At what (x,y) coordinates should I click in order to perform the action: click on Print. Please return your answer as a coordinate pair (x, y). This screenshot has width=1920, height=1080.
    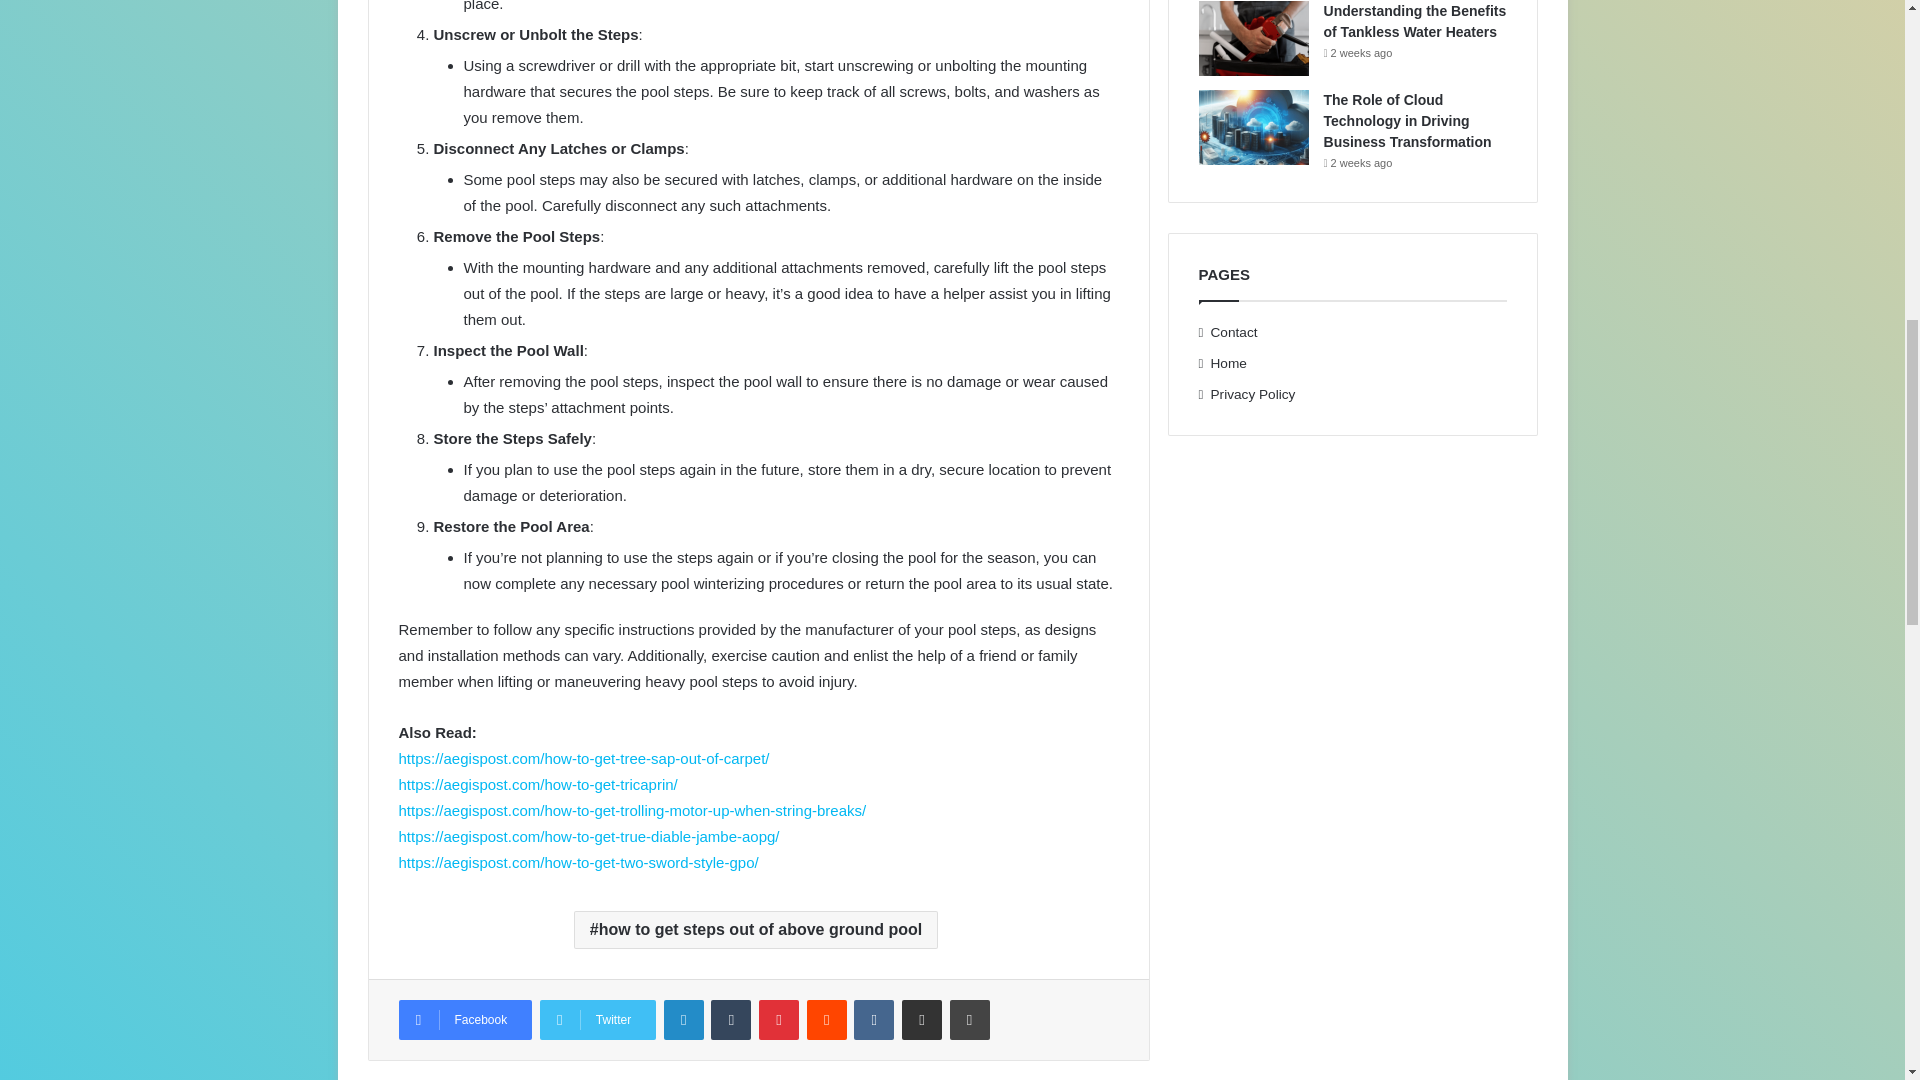
    Looking at the image, I should click on (970, 1020).